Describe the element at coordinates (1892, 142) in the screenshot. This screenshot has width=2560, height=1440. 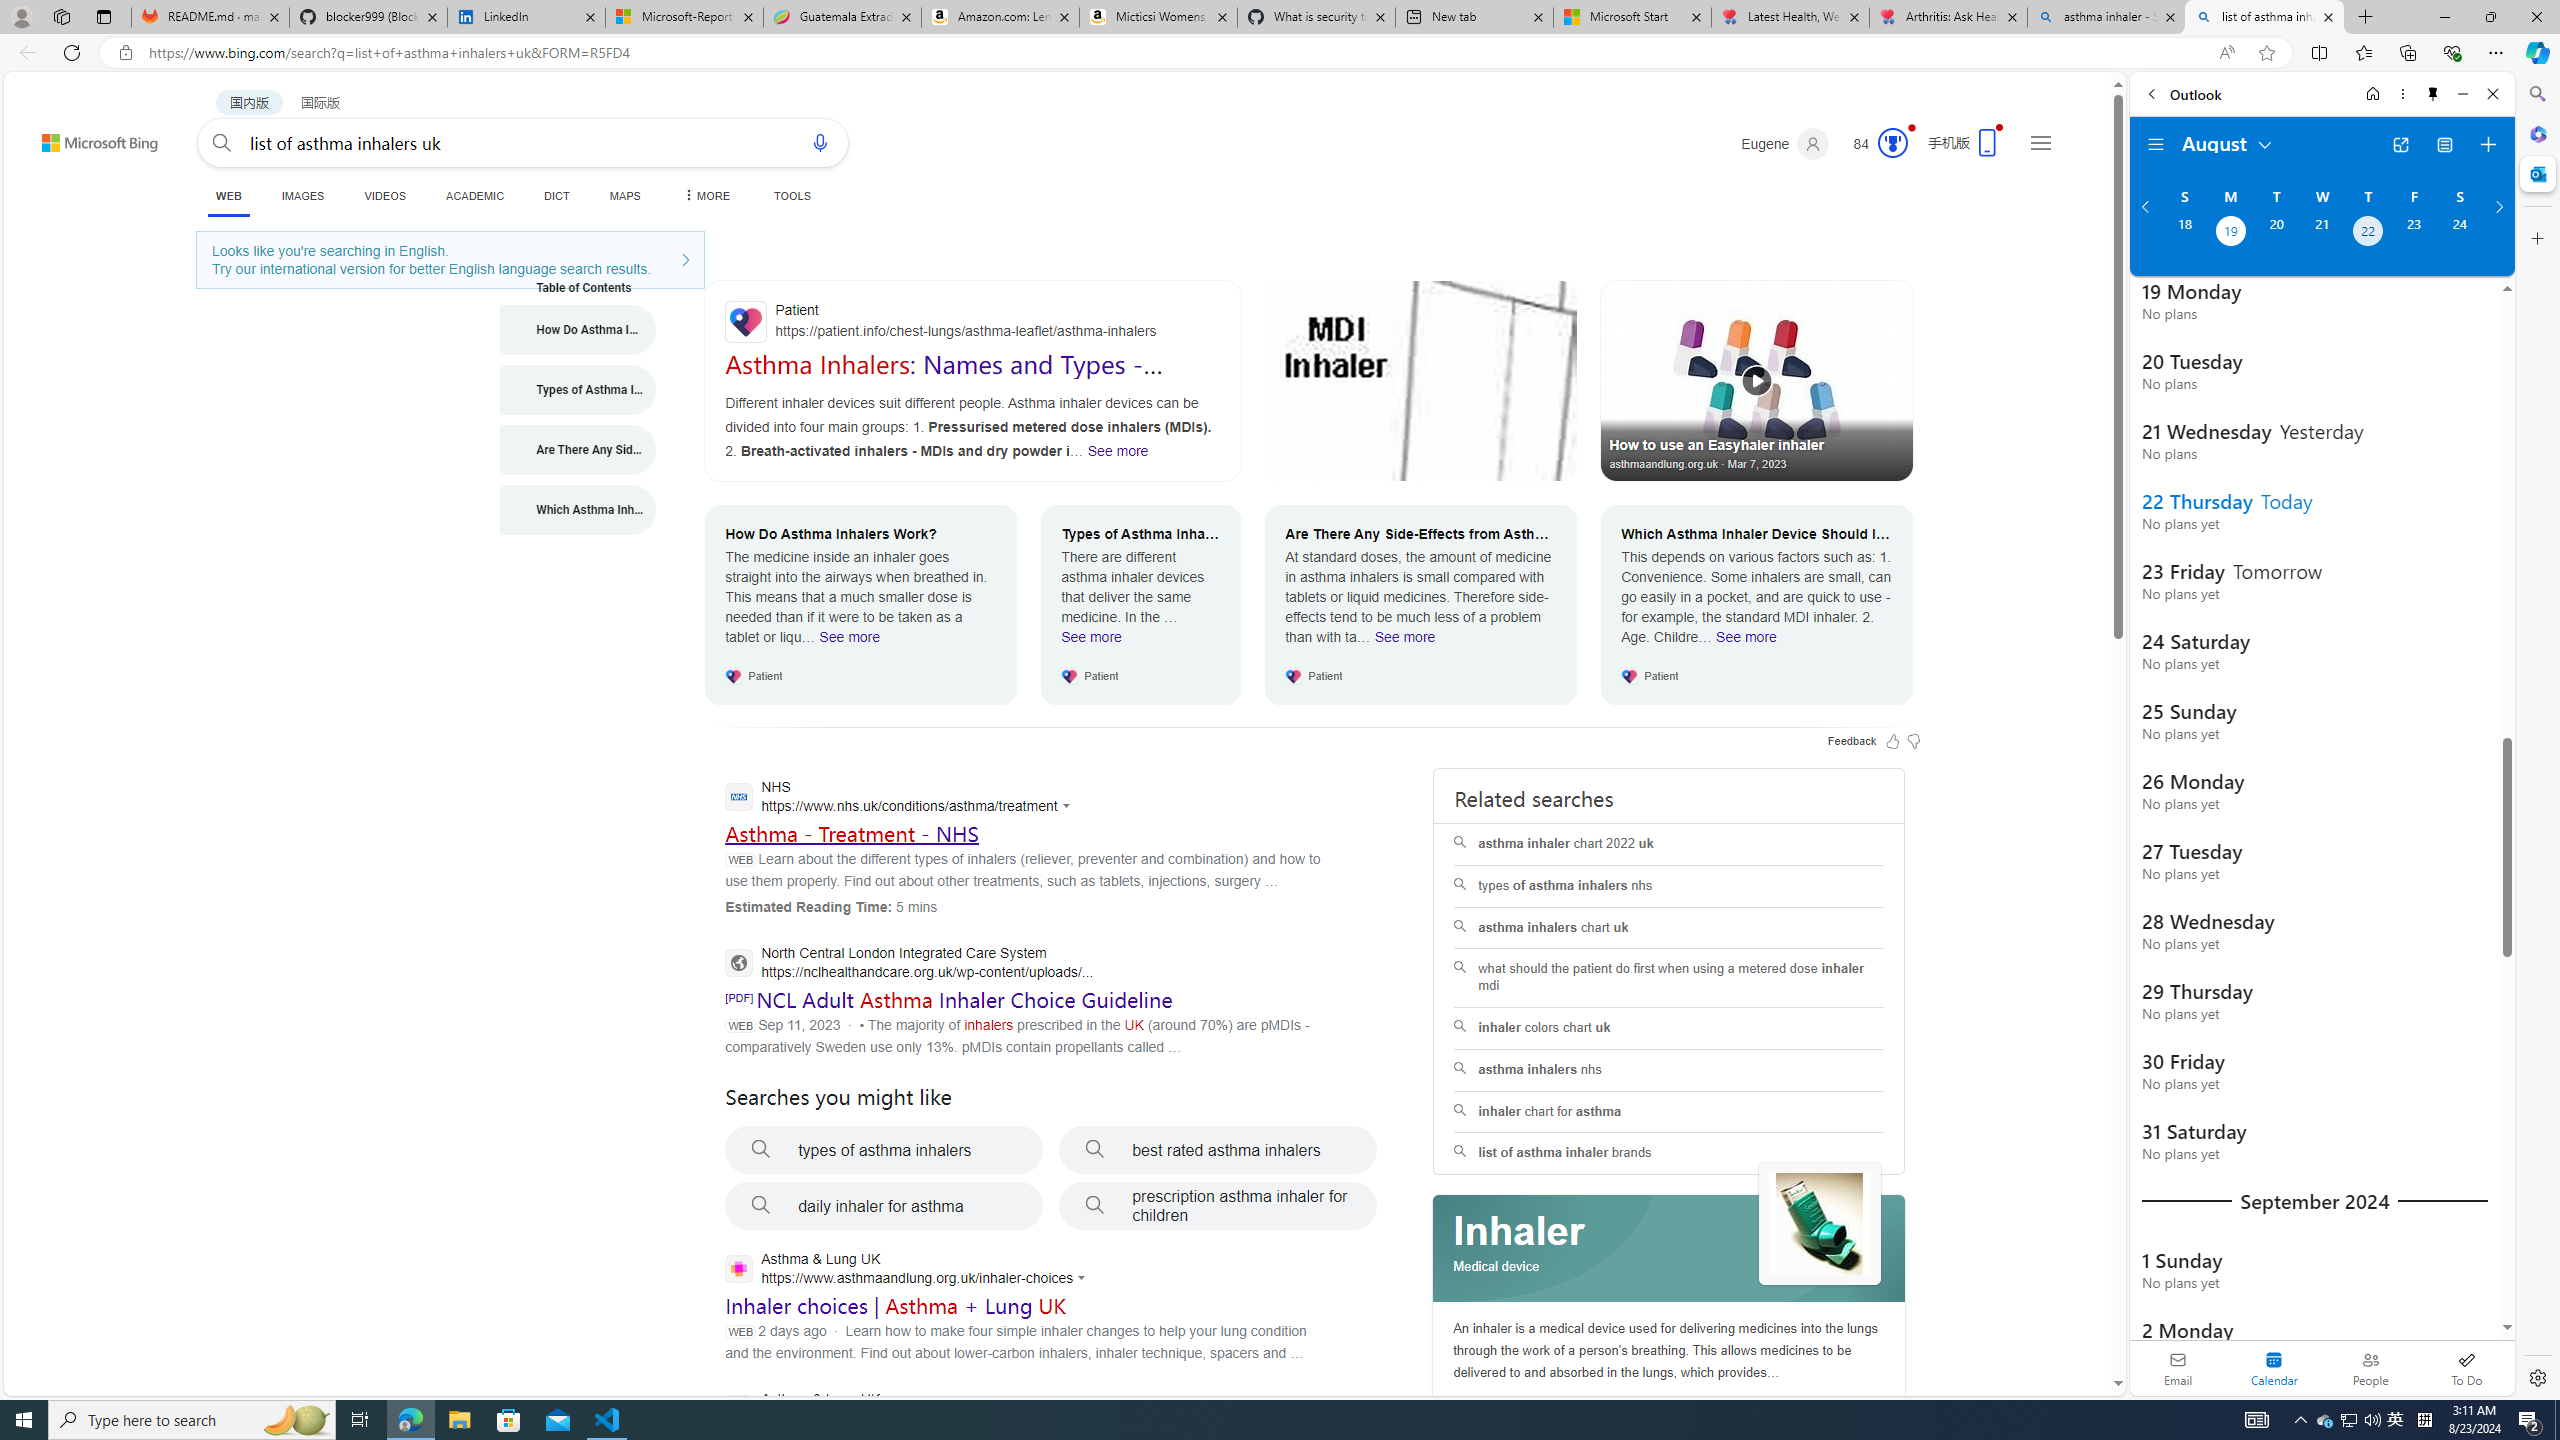
I see `AutomationID: serp_medal_svg` at that location.